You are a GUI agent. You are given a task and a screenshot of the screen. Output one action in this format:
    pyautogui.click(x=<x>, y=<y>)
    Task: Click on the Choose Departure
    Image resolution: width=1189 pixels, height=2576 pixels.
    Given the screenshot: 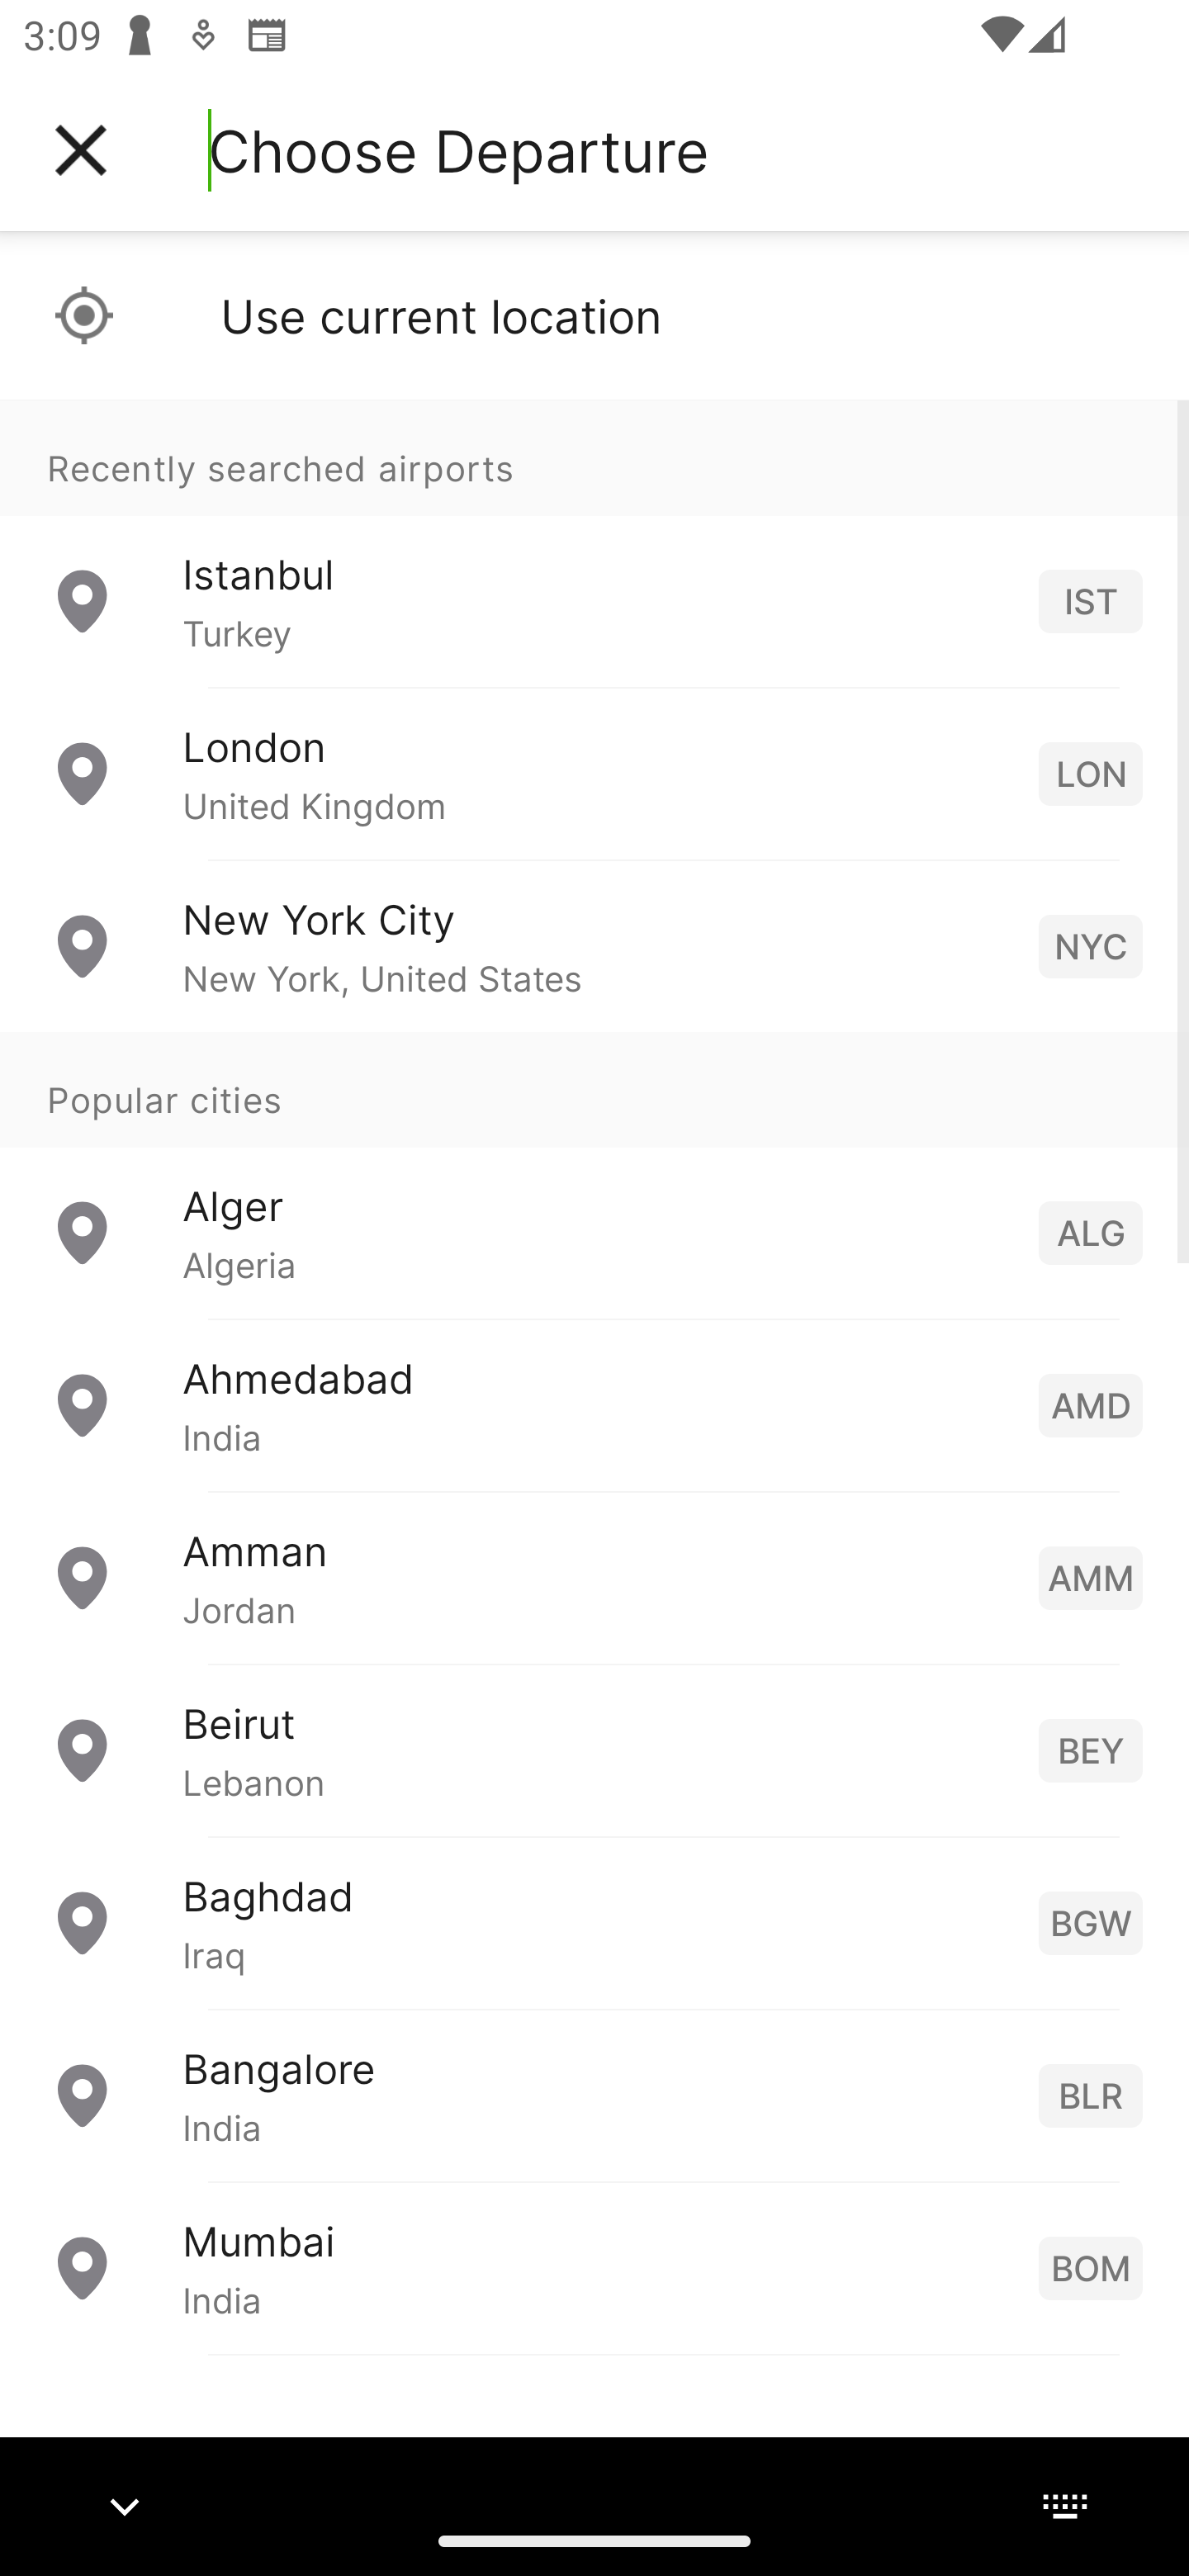 What is the action you would take?
    pyautogui.click(x=458, y=150)
    